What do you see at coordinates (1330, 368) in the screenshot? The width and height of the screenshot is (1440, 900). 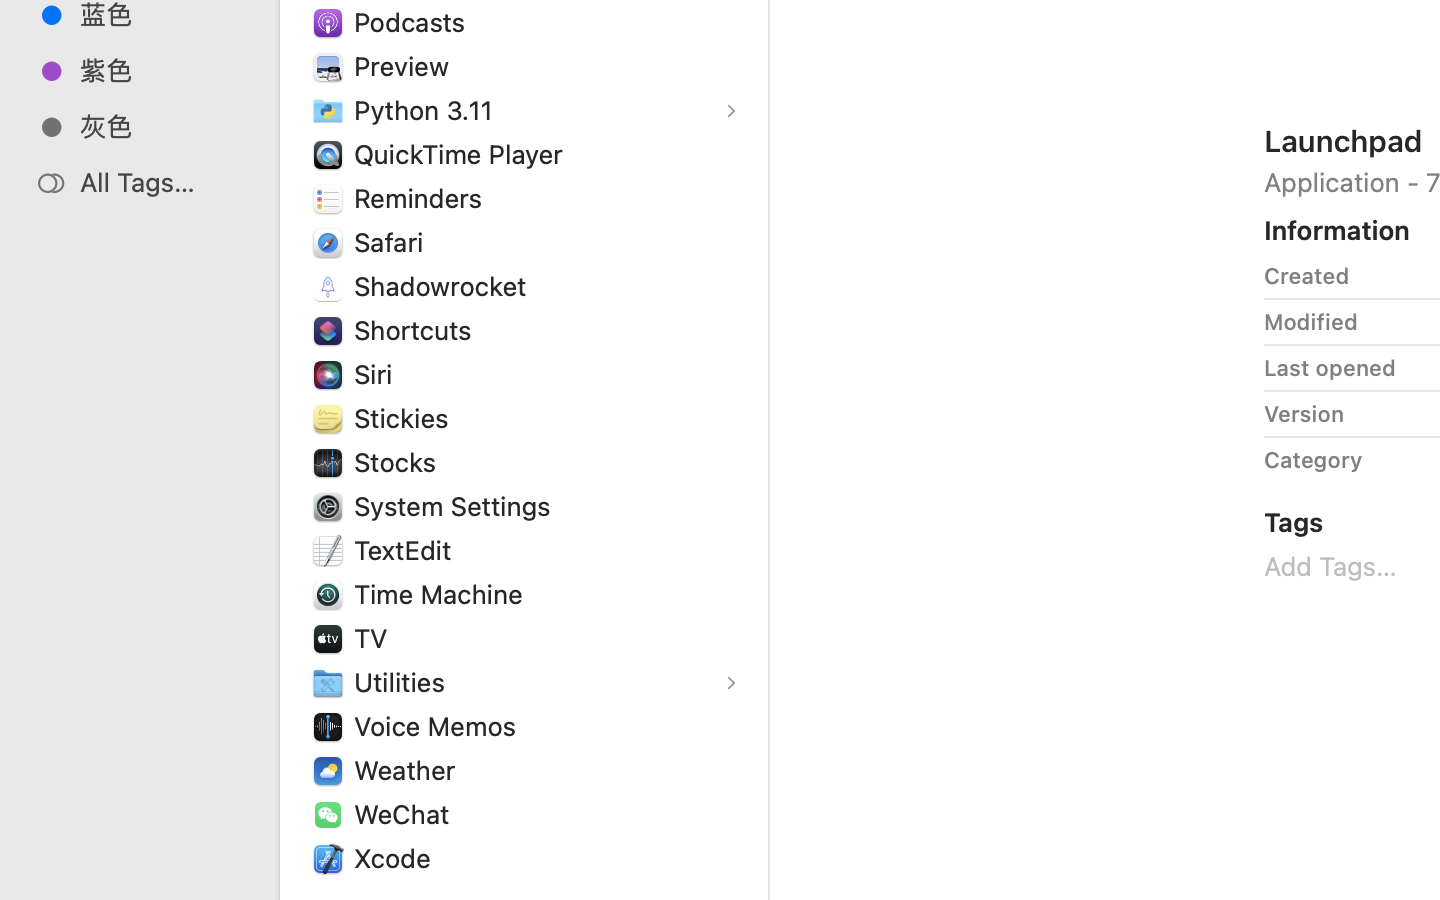 I see `Last opened` at bounding box center [1330, 368].